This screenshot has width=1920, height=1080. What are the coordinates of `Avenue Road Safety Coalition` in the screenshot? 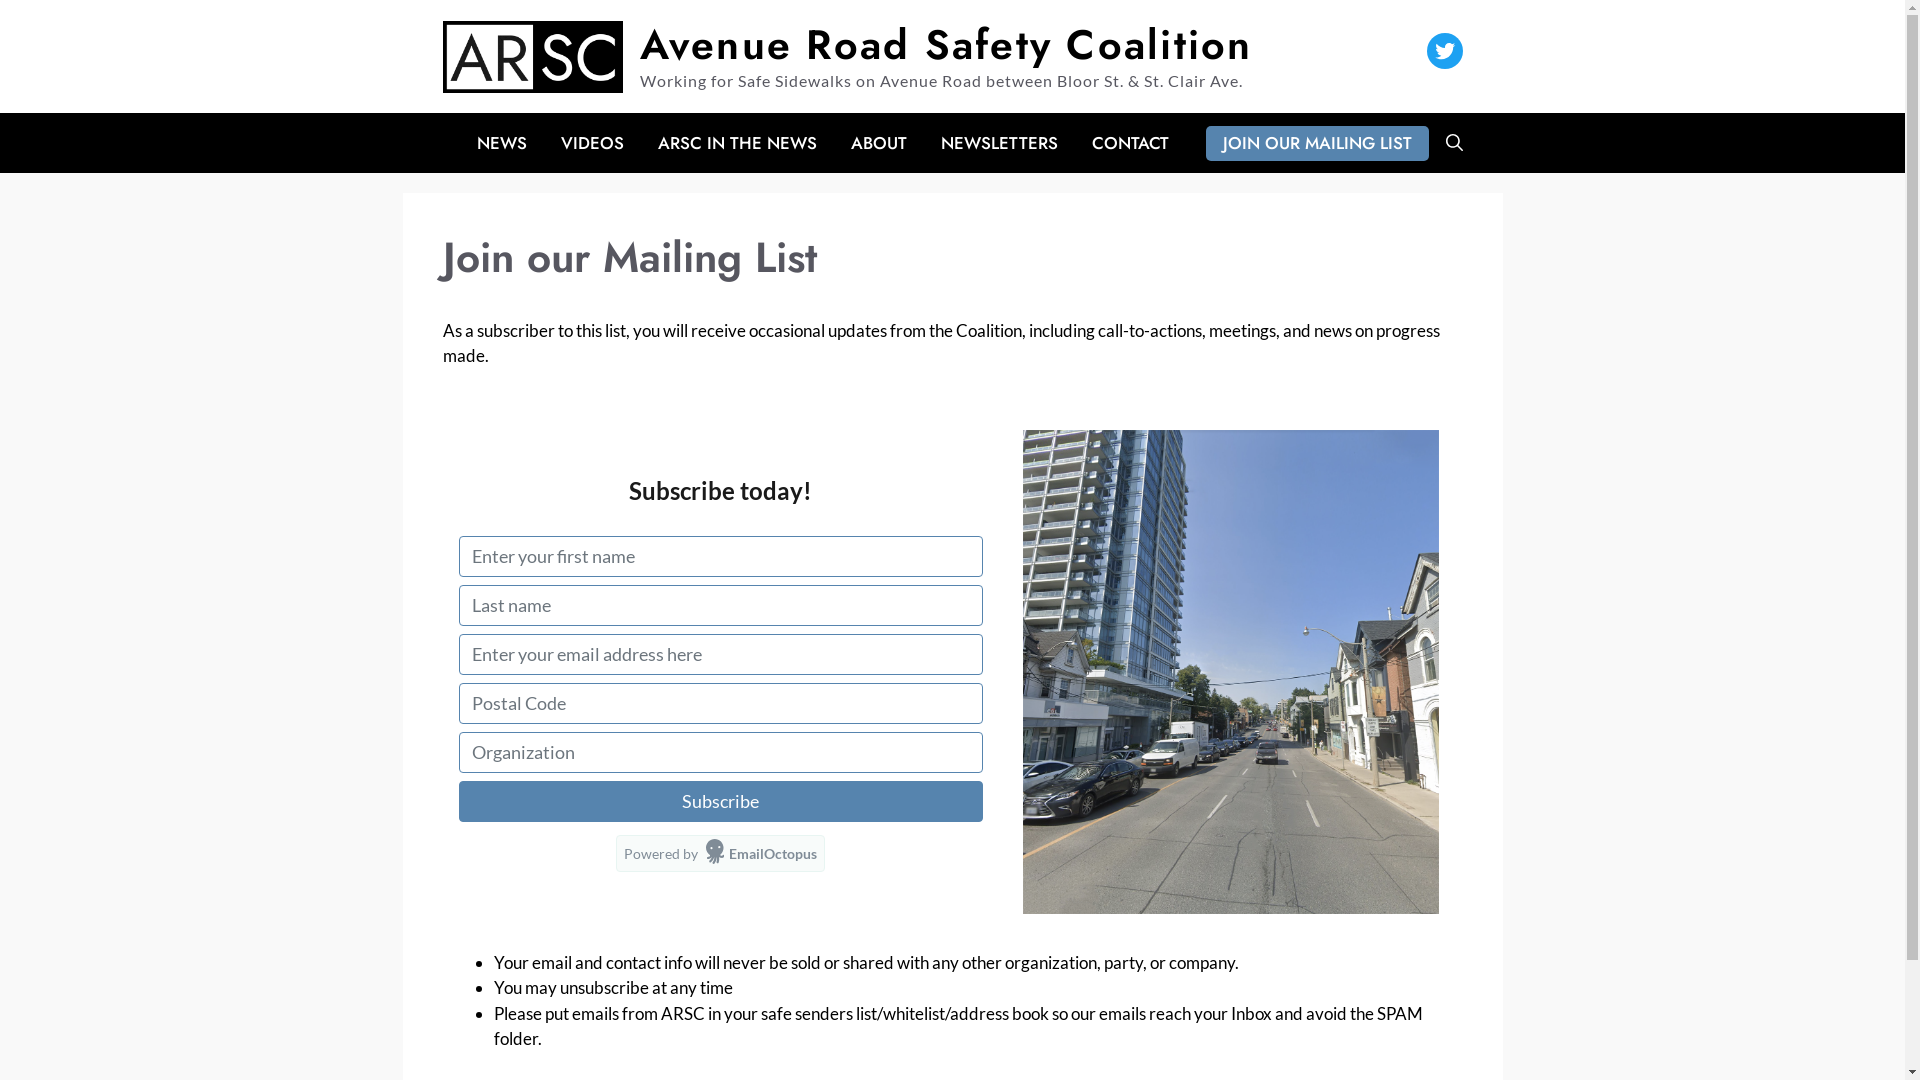 It's located at (946, 44).